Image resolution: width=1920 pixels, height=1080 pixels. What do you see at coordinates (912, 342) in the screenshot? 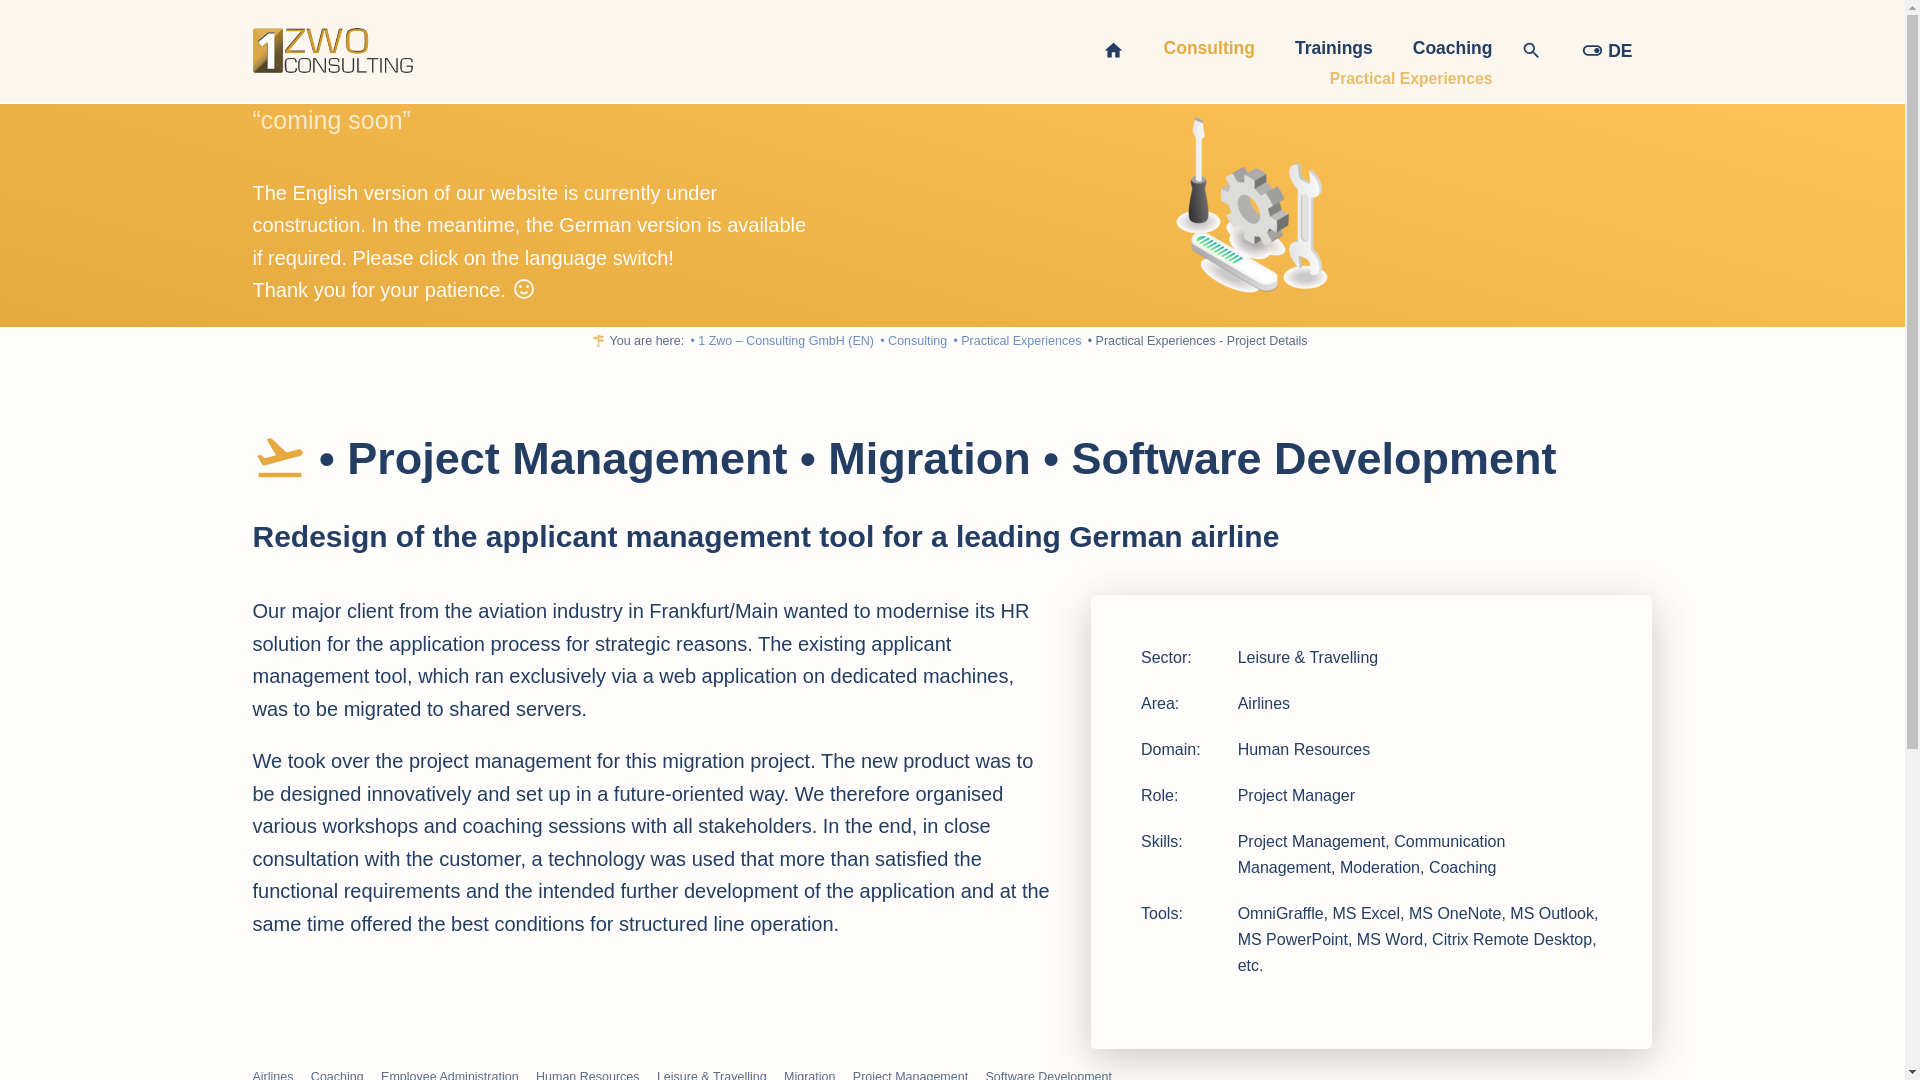
I see `Consulting` at bounding box center [912, 342].